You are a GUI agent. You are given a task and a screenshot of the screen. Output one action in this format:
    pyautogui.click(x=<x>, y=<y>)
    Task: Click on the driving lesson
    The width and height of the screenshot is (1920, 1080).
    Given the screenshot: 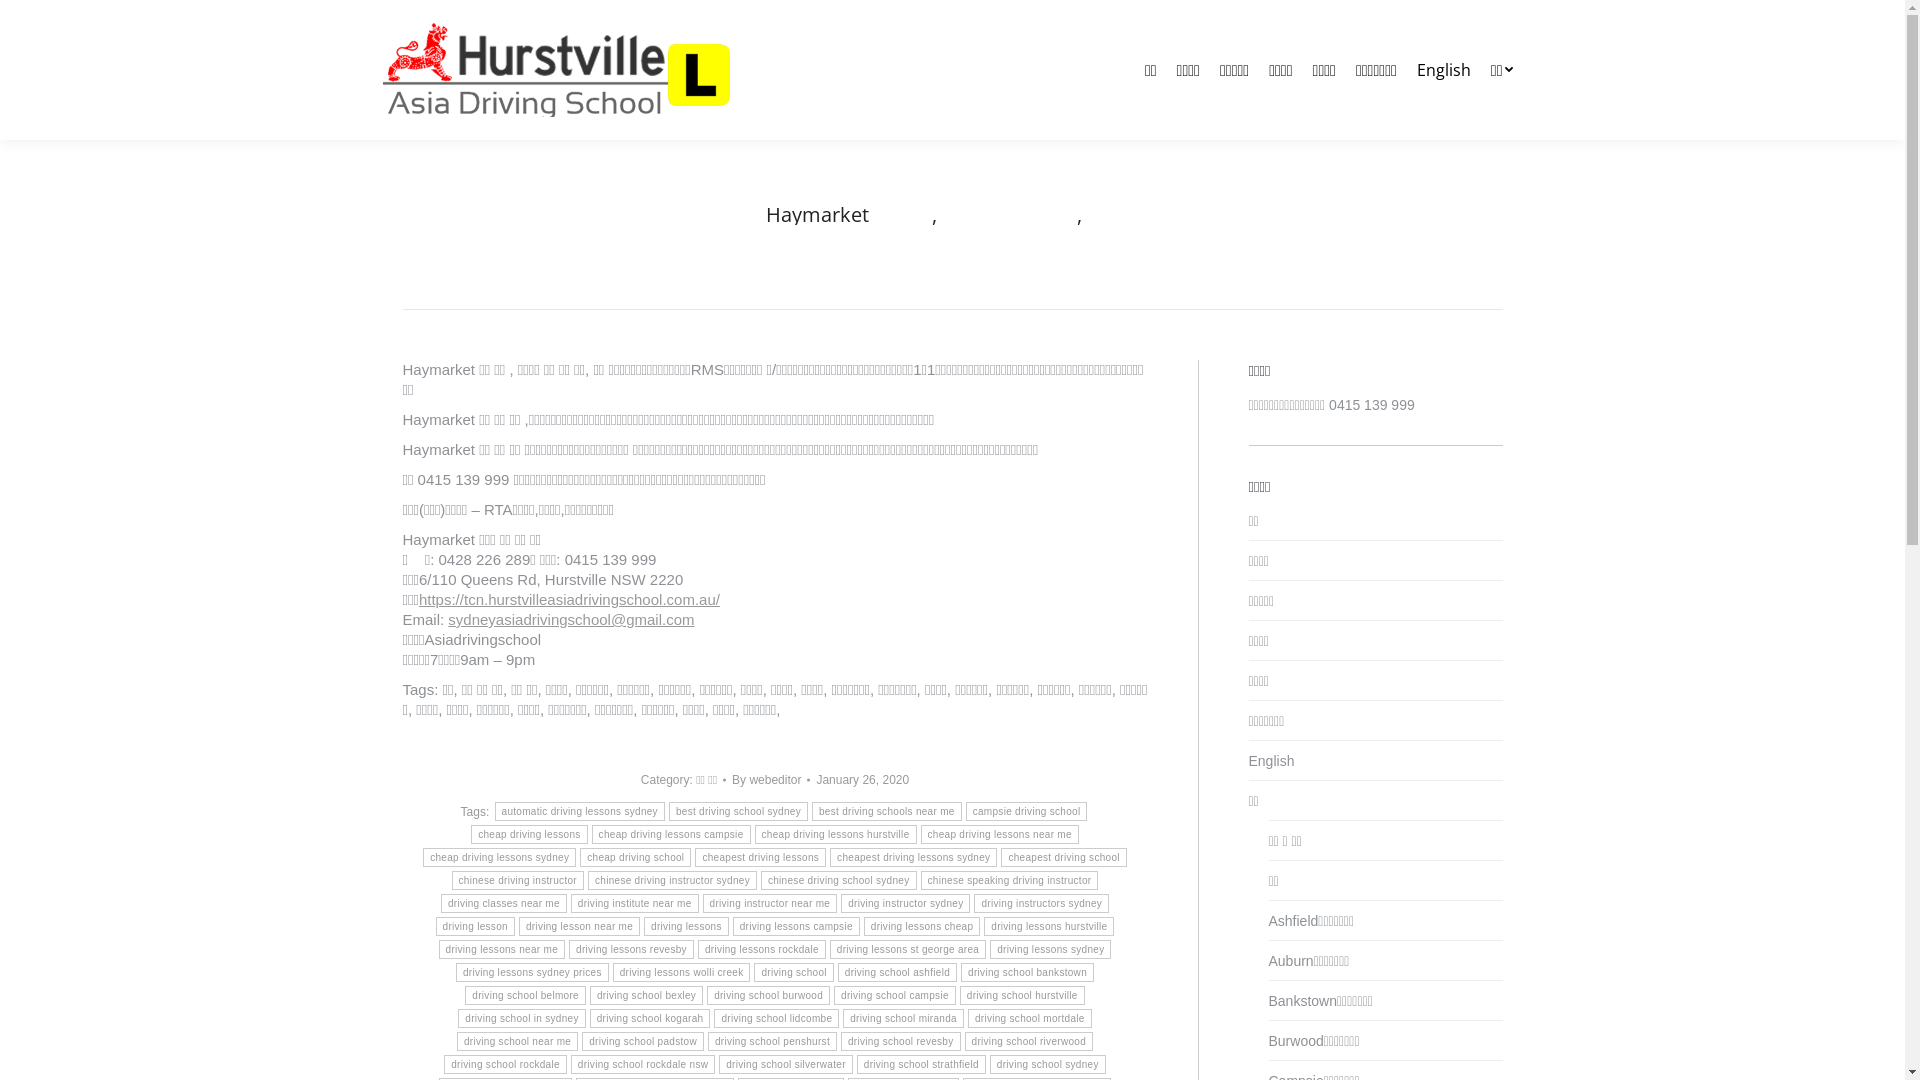 What is the action you would take?
    pyautogui.click(x=476, y=926)
    